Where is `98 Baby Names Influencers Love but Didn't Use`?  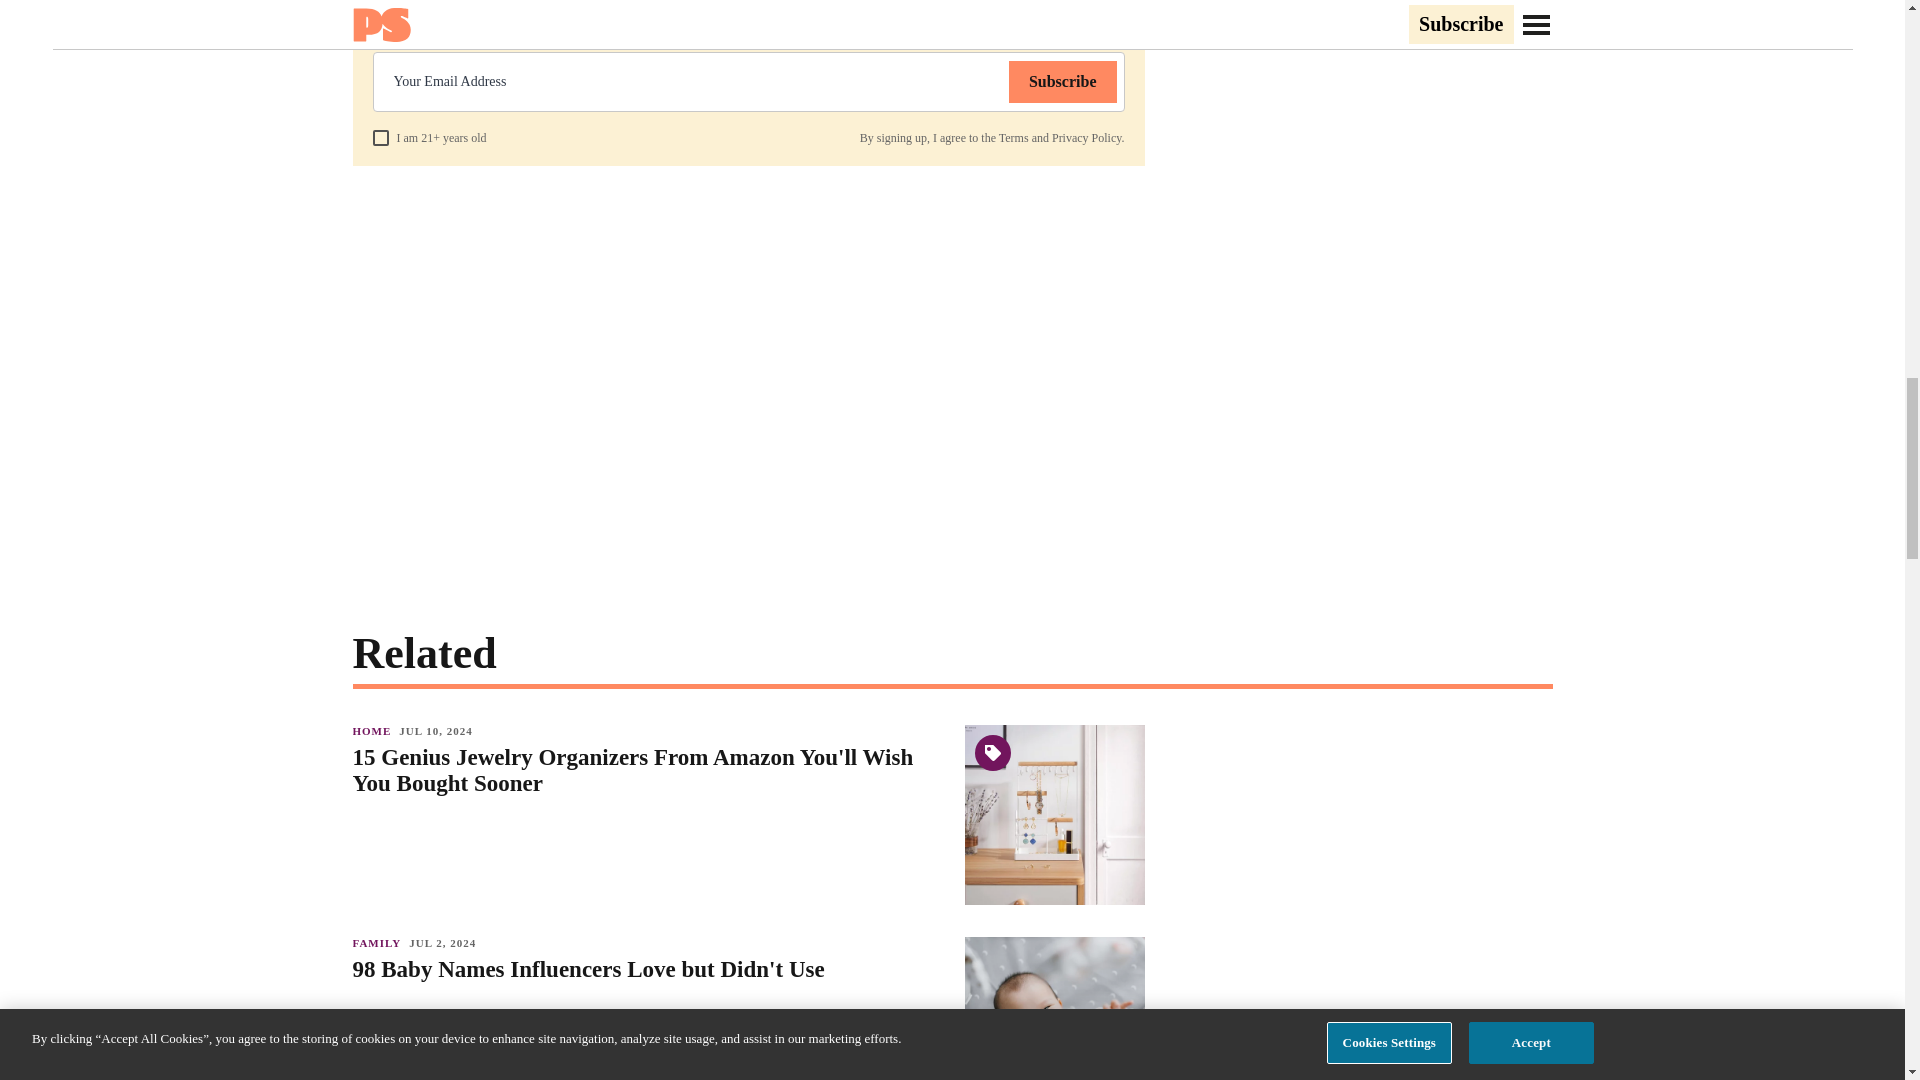
98 Baby Names Influencers Love but Didn't Use is located at coordinates (648, 969).